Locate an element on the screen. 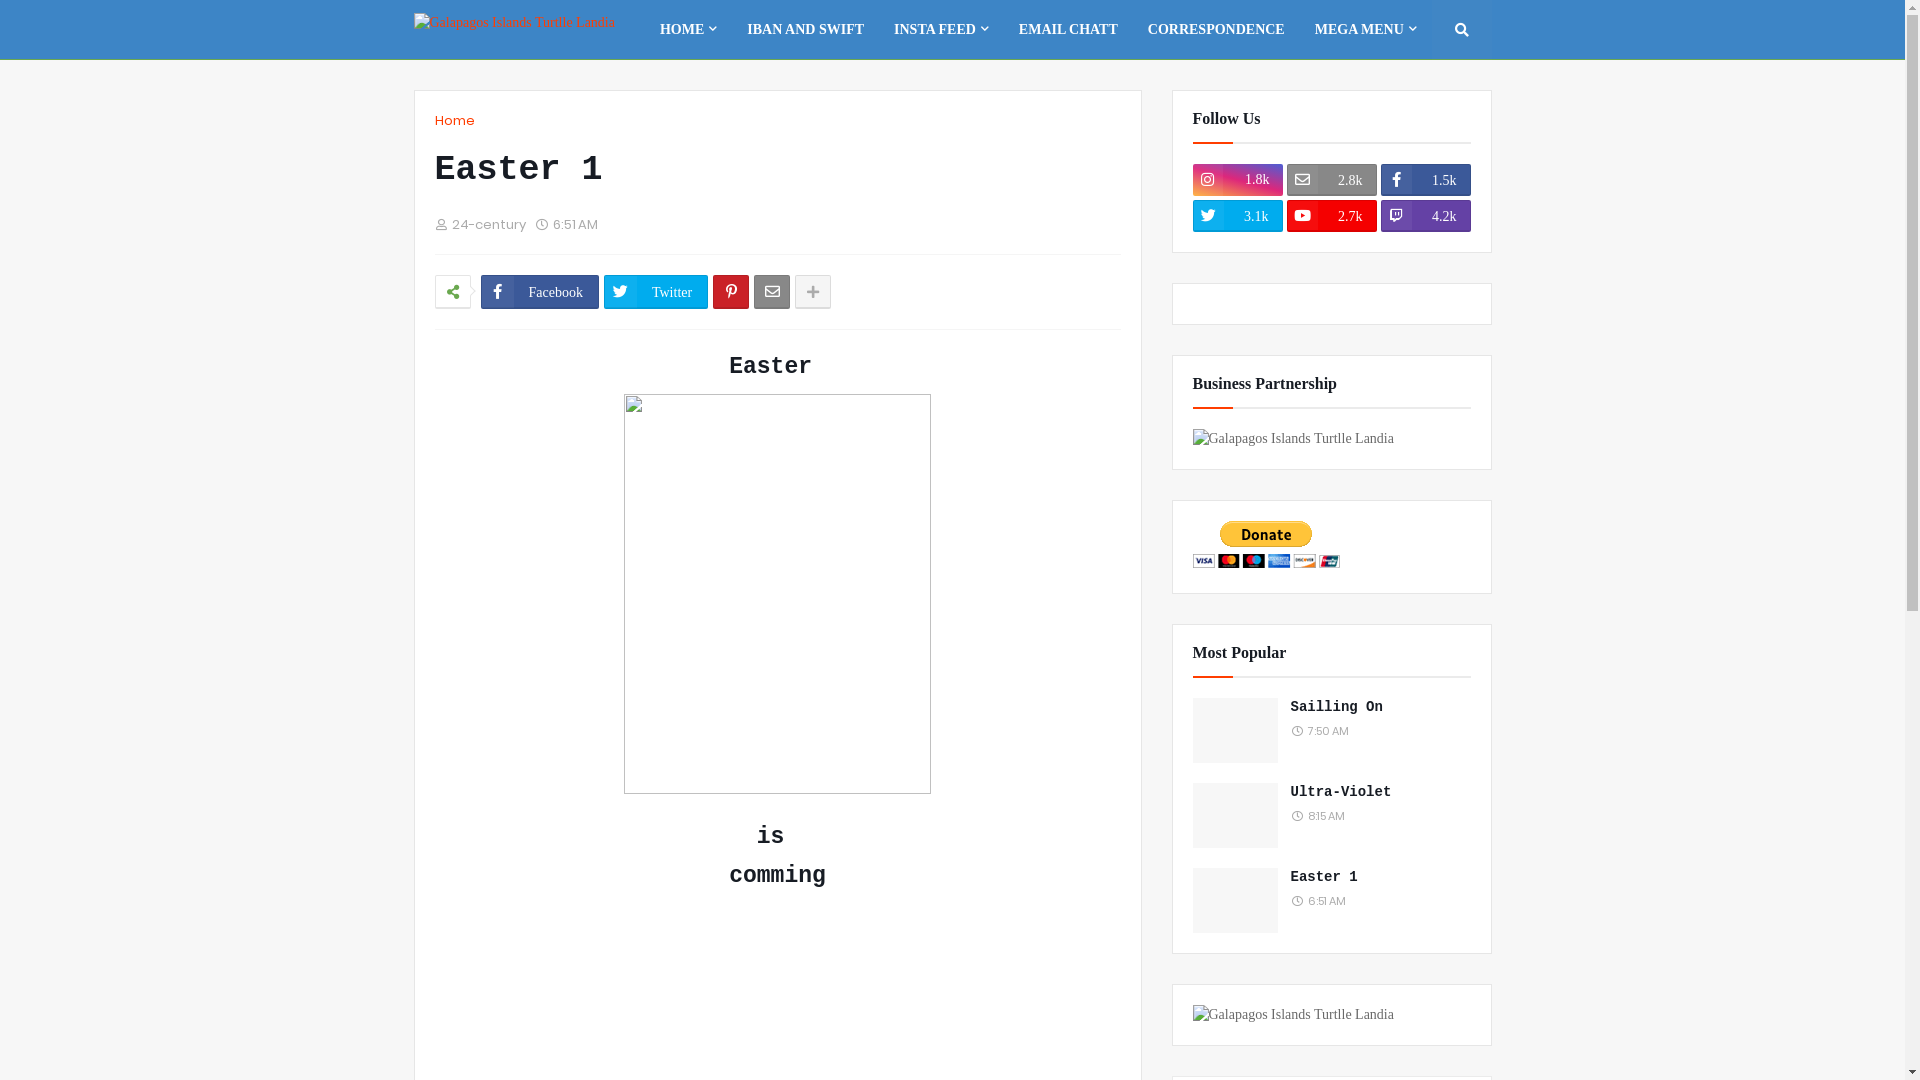 The width and height of the screenshot is (1920, 1080). 3.1k is located at coordinates (1237, 216).